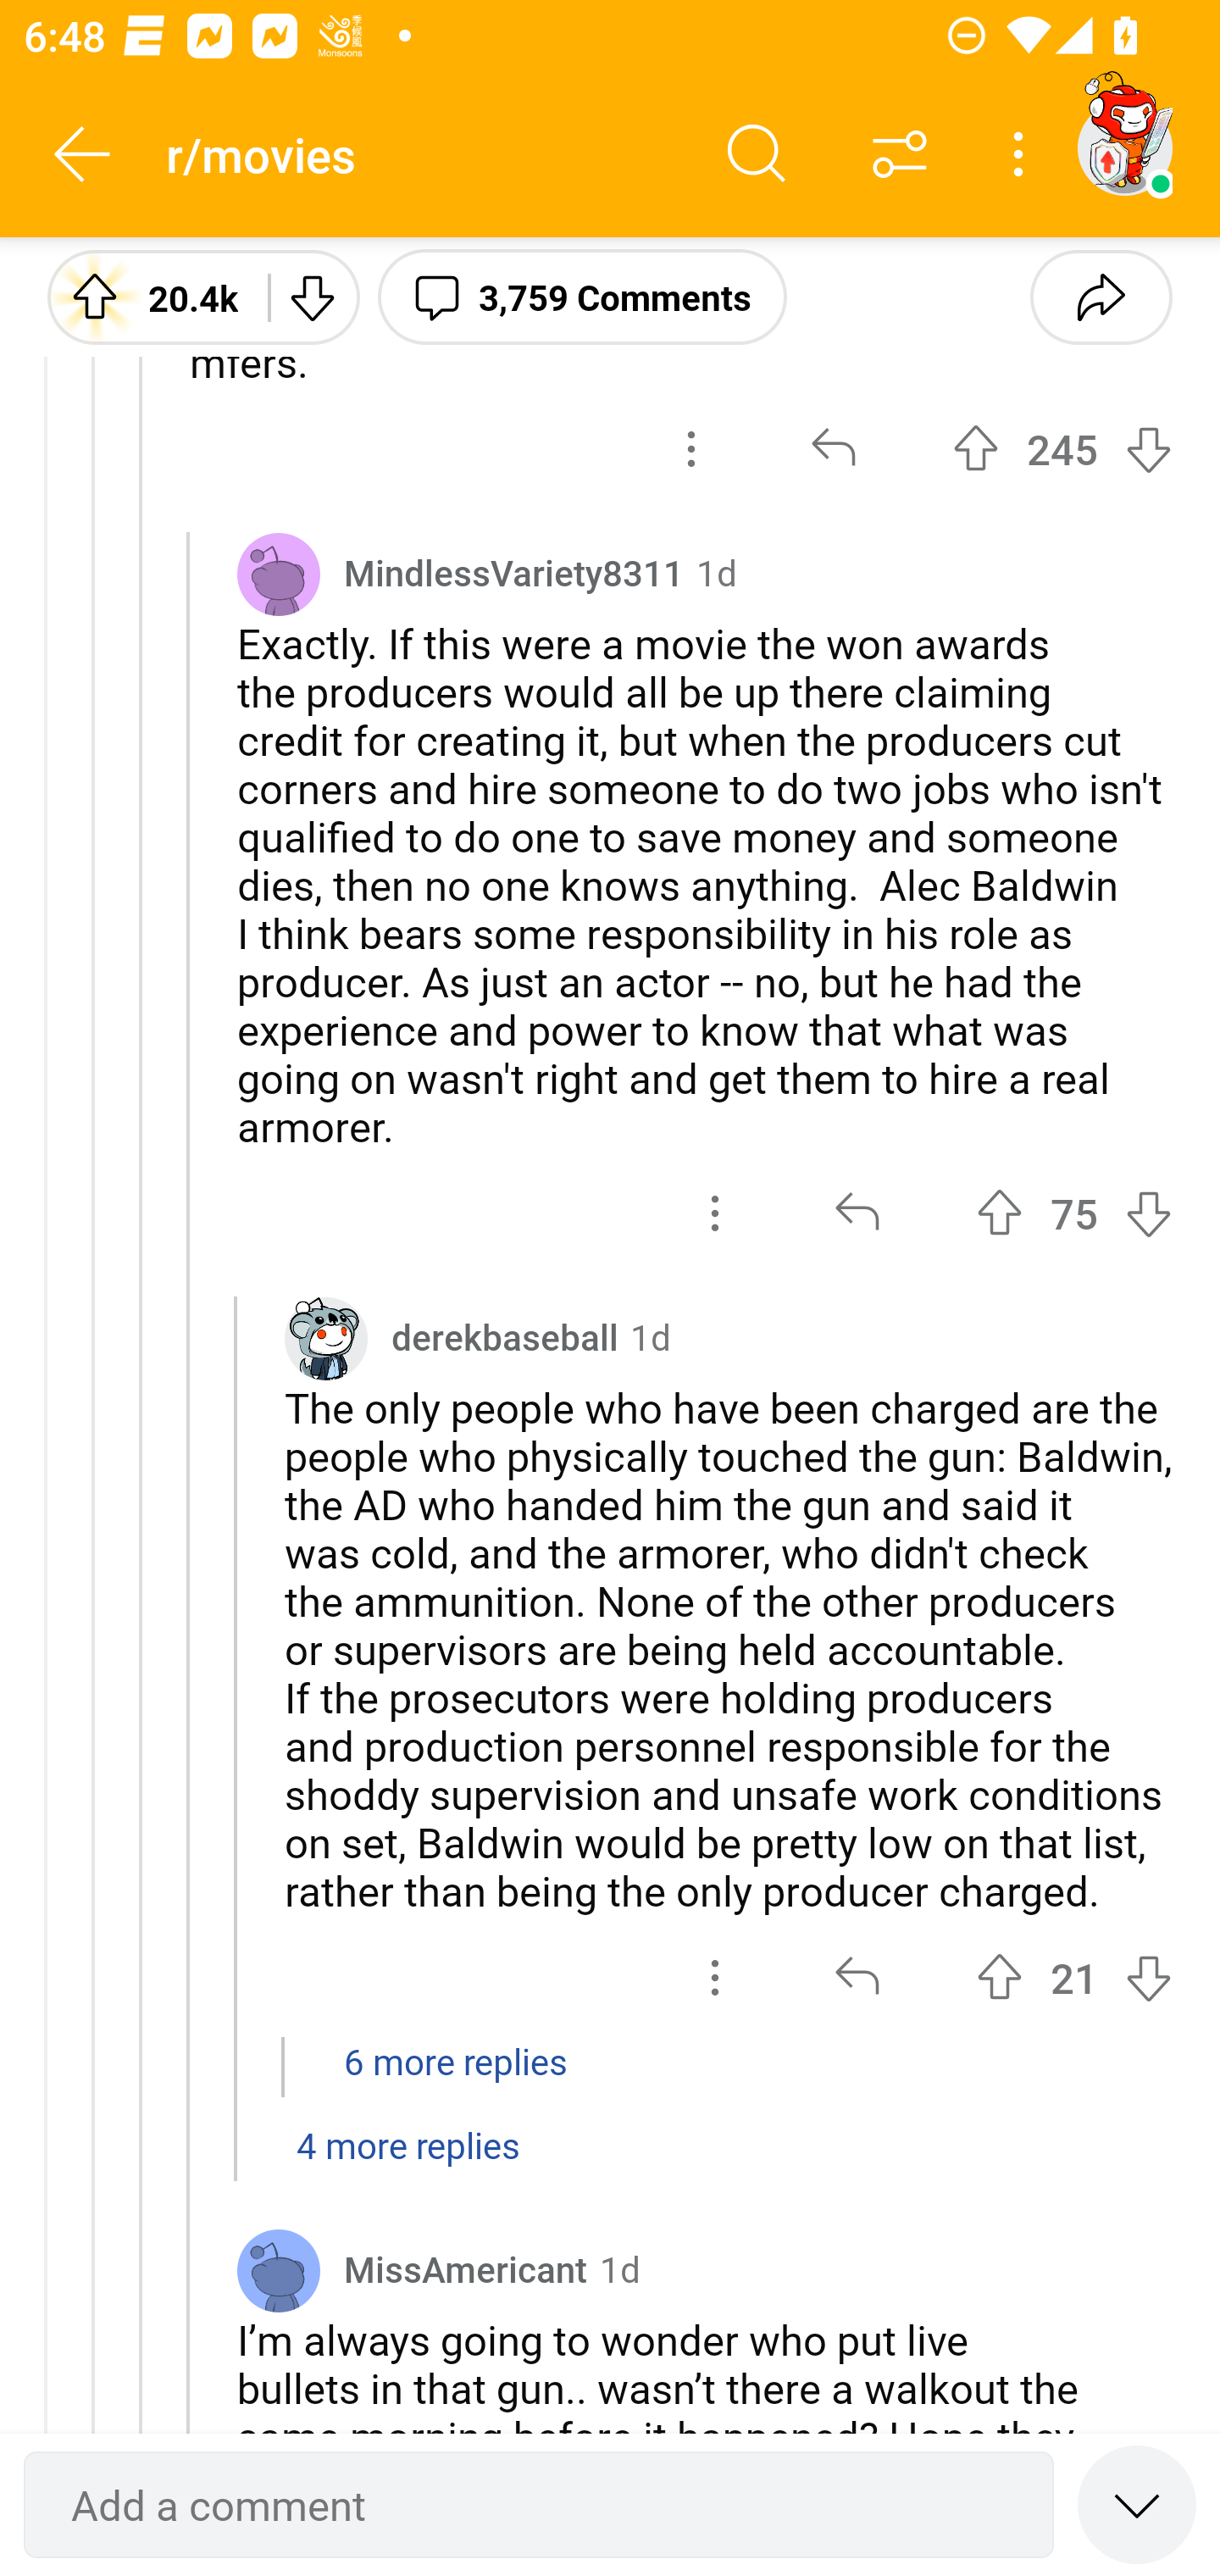  Describe the element at coordinates (757, 154) in the screenshot. I see `Search comments` at that location.